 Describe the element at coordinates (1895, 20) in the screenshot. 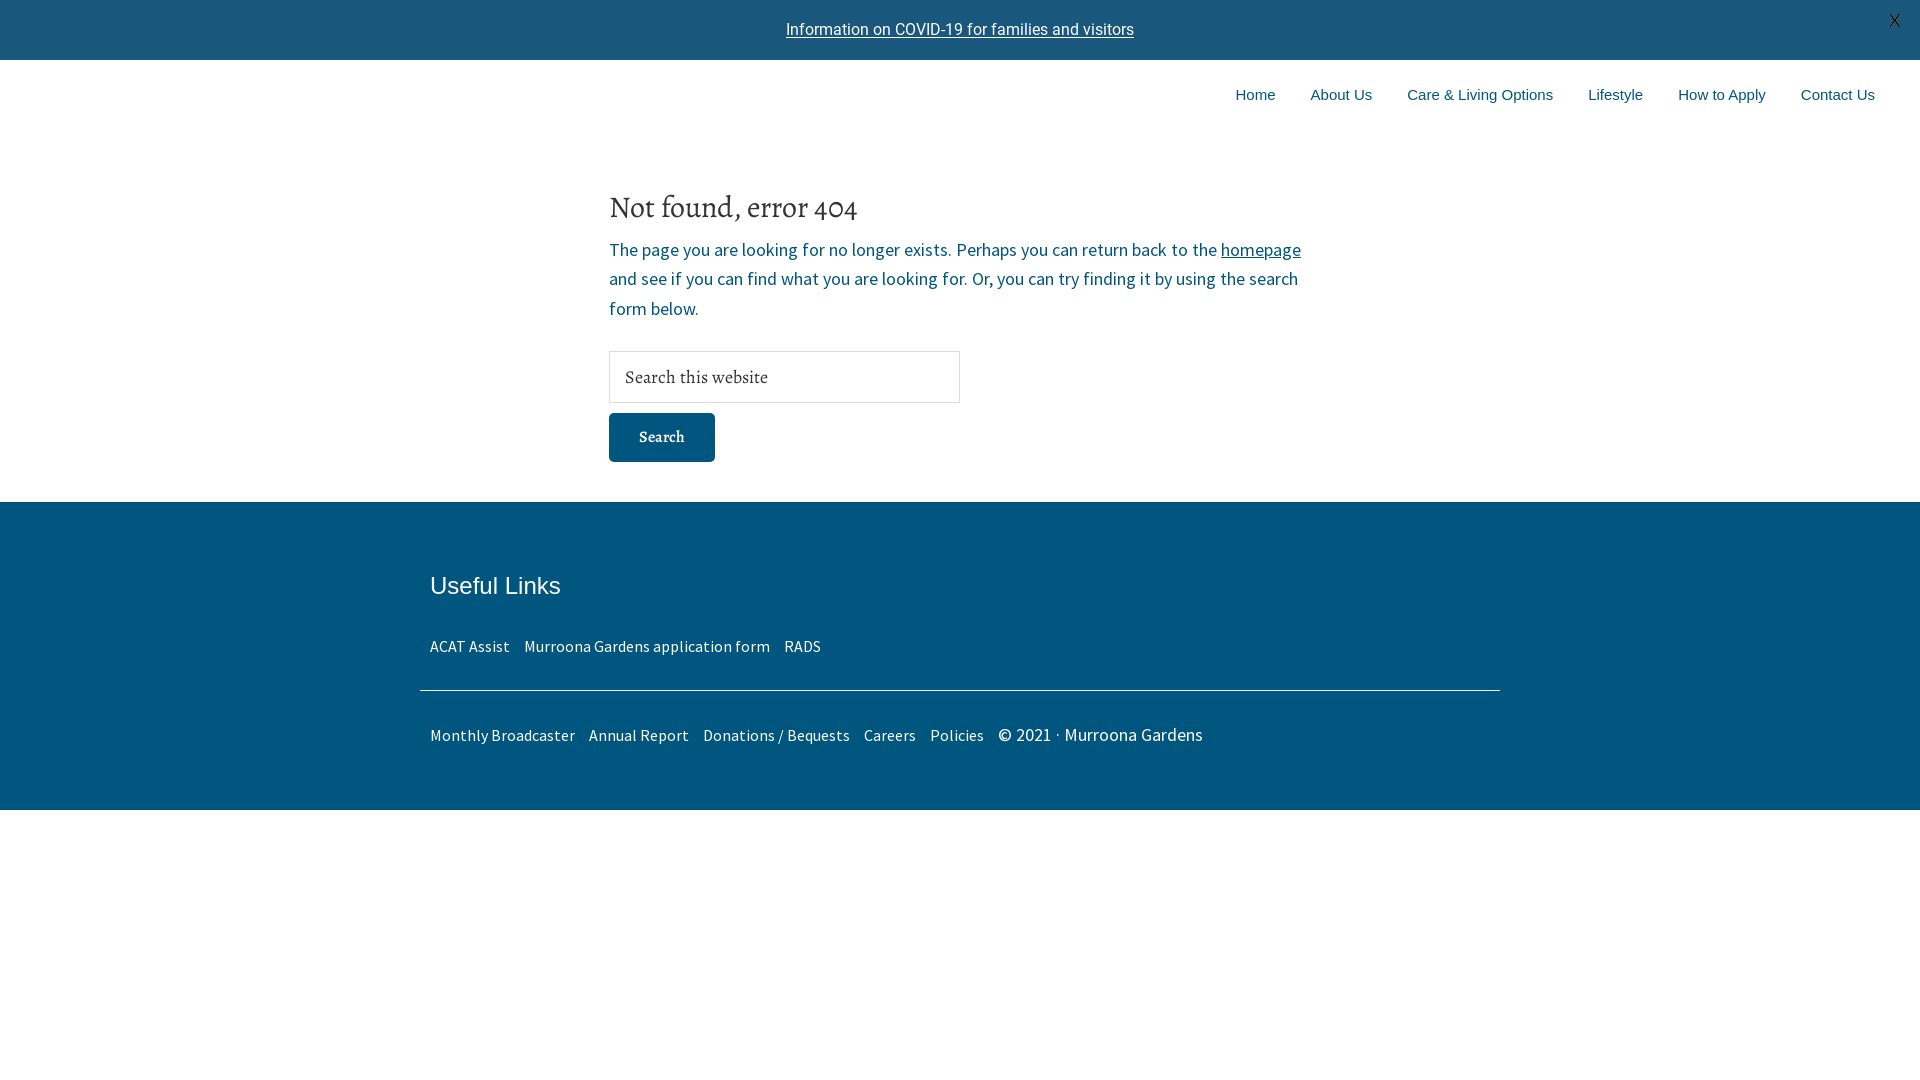

I see `X` at that location.